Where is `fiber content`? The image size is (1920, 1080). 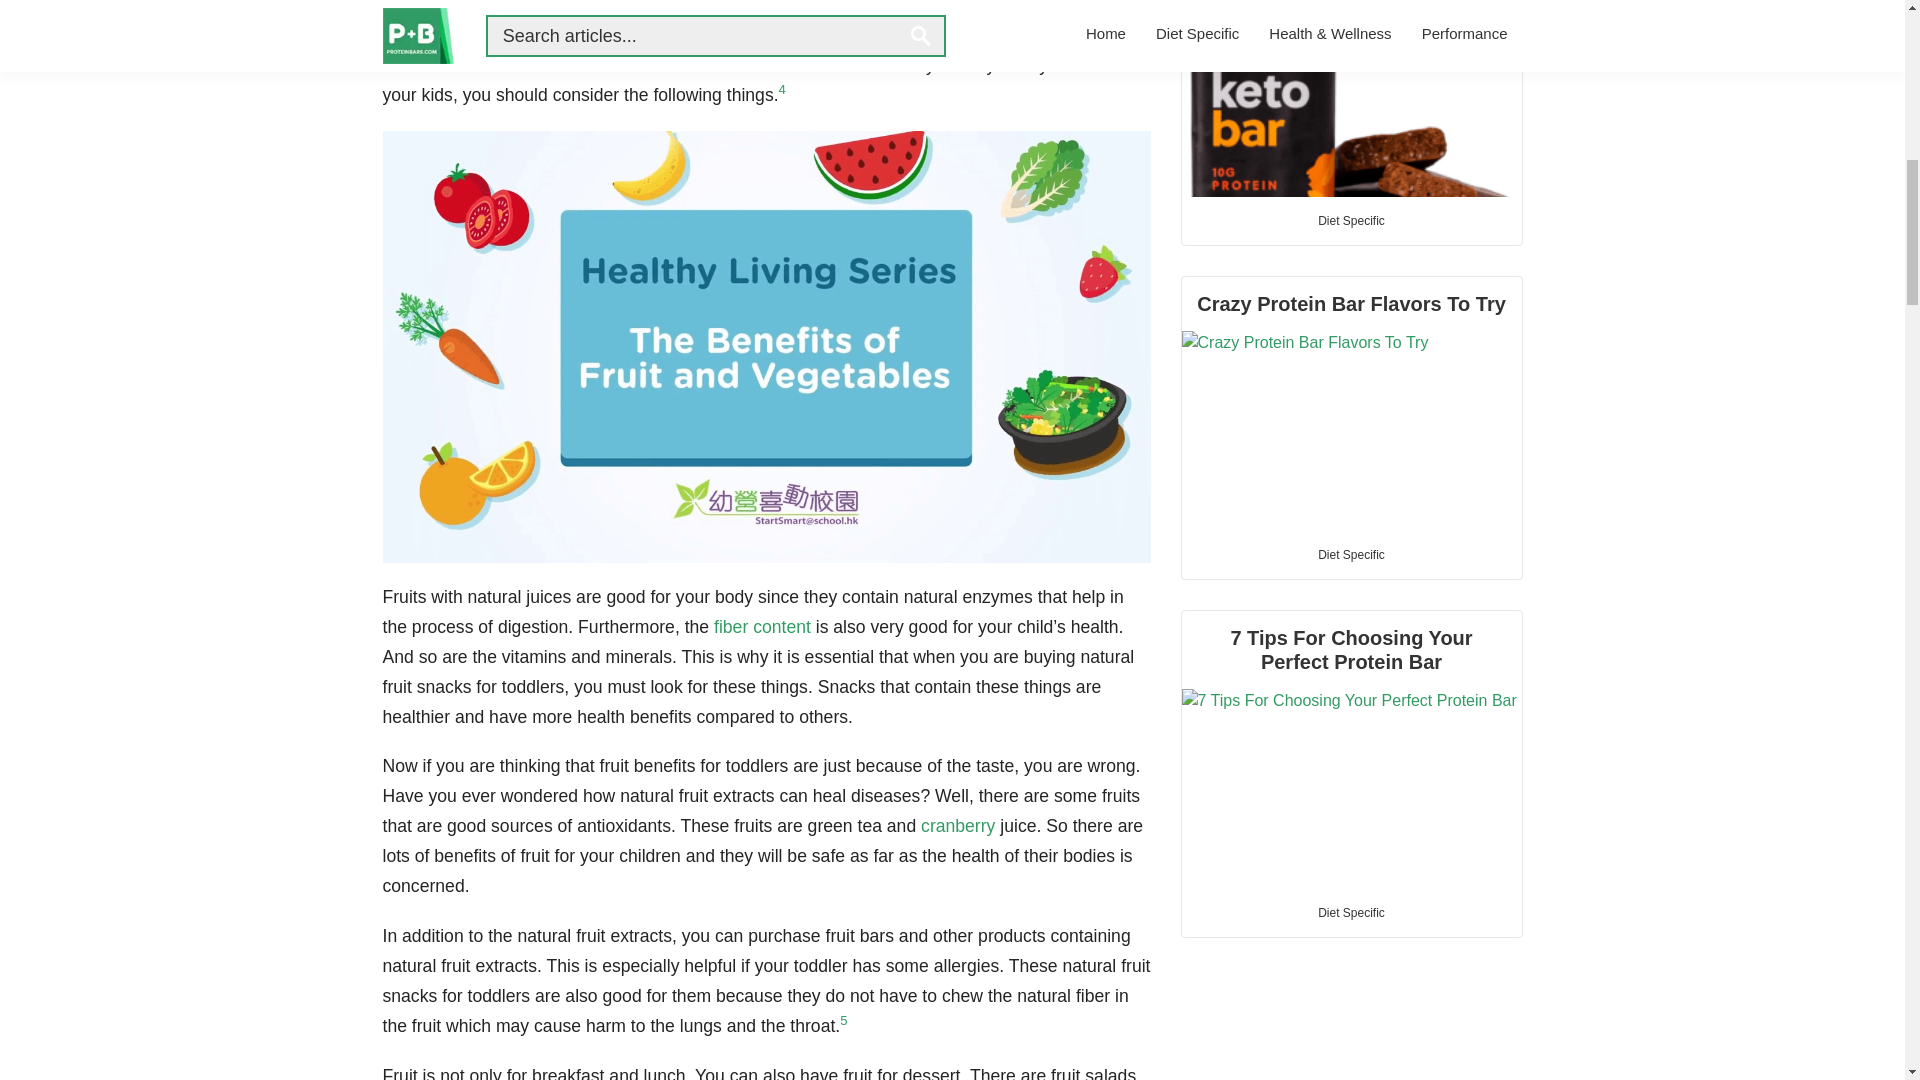 fiber content is located at coordinates (762, 626).